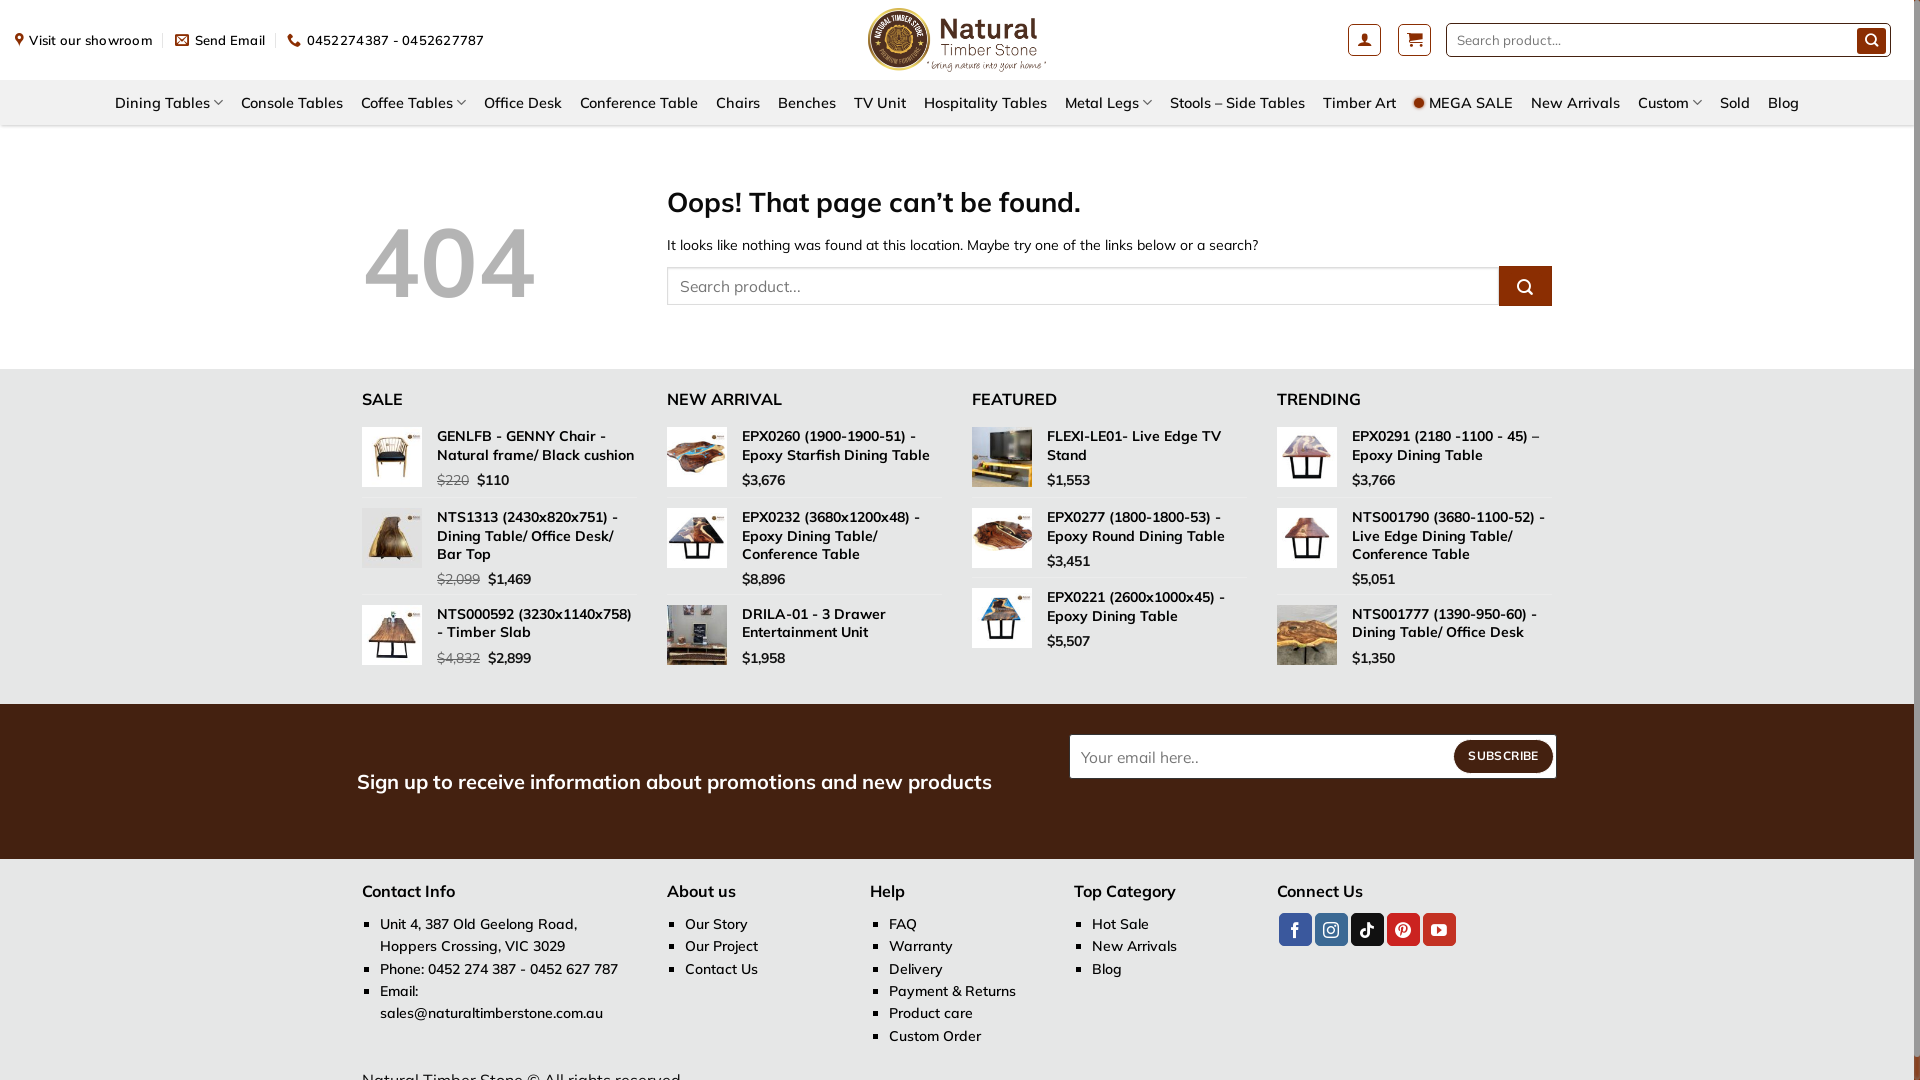  What do you see at coordinates (722, 946) in the screenshot?
I see `Our Project` at bounding box center [722, 946].